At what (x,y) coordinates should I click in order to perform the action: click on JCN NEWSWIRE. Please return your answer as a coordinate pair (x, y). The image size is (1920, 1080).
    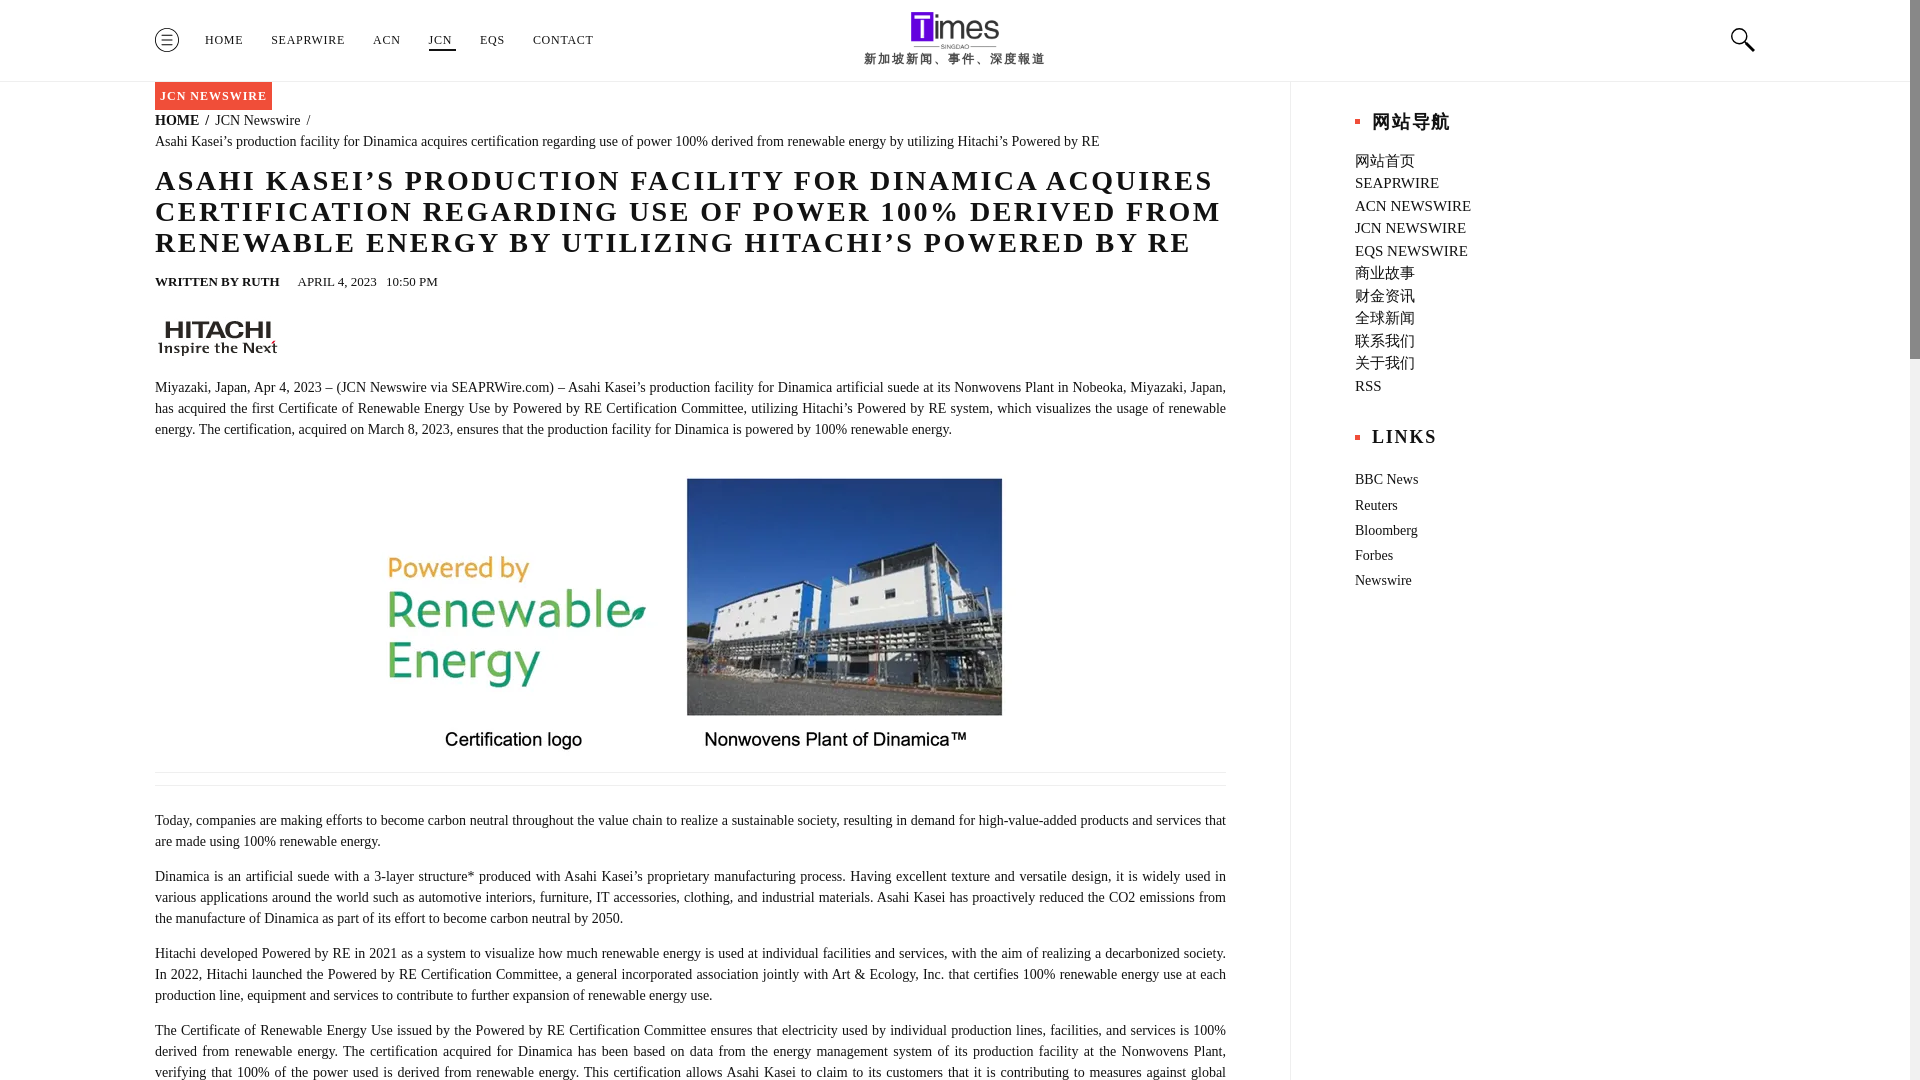
    Looking at the image, I should click on (214, 96).